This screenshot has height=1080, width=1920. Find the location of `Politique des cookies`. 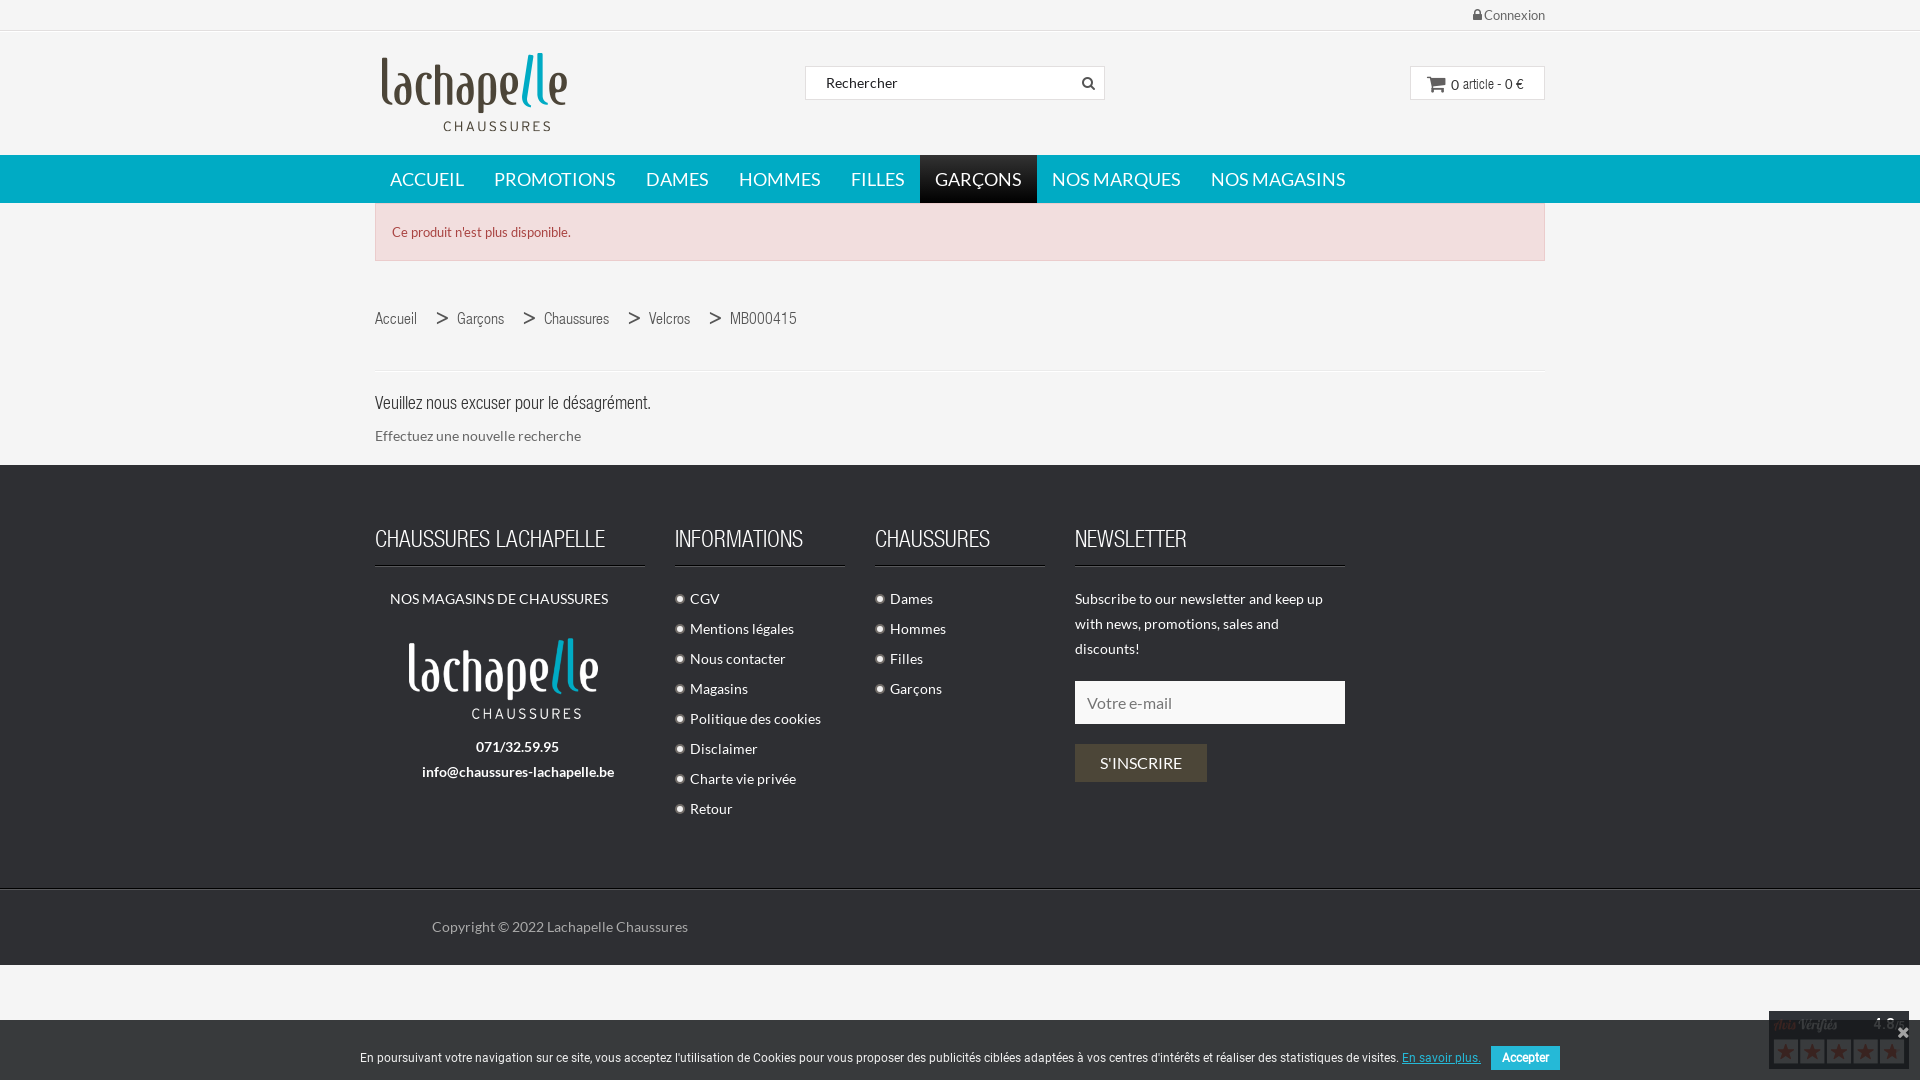

Politique des cookies is located at coordinates (748, 718).